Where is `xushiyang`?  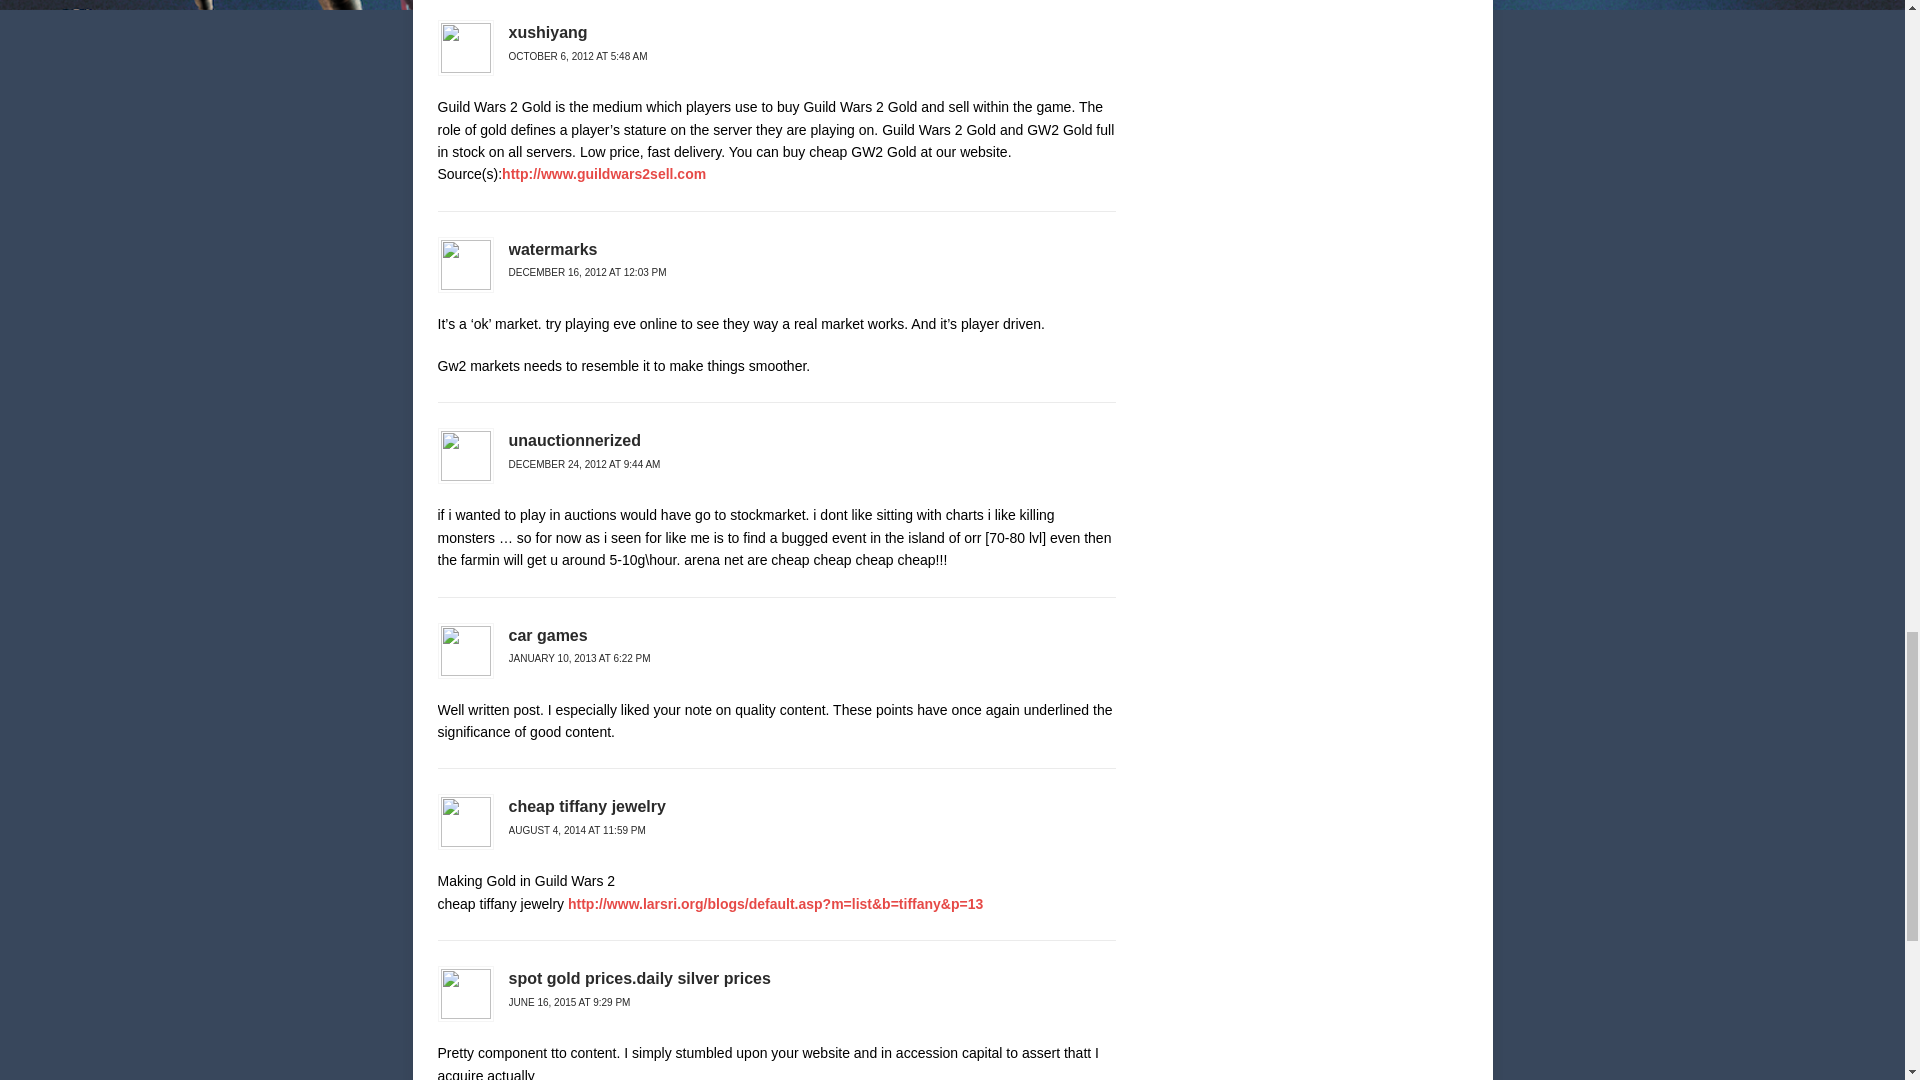 xushiyang is located at coordinates (548, 32).